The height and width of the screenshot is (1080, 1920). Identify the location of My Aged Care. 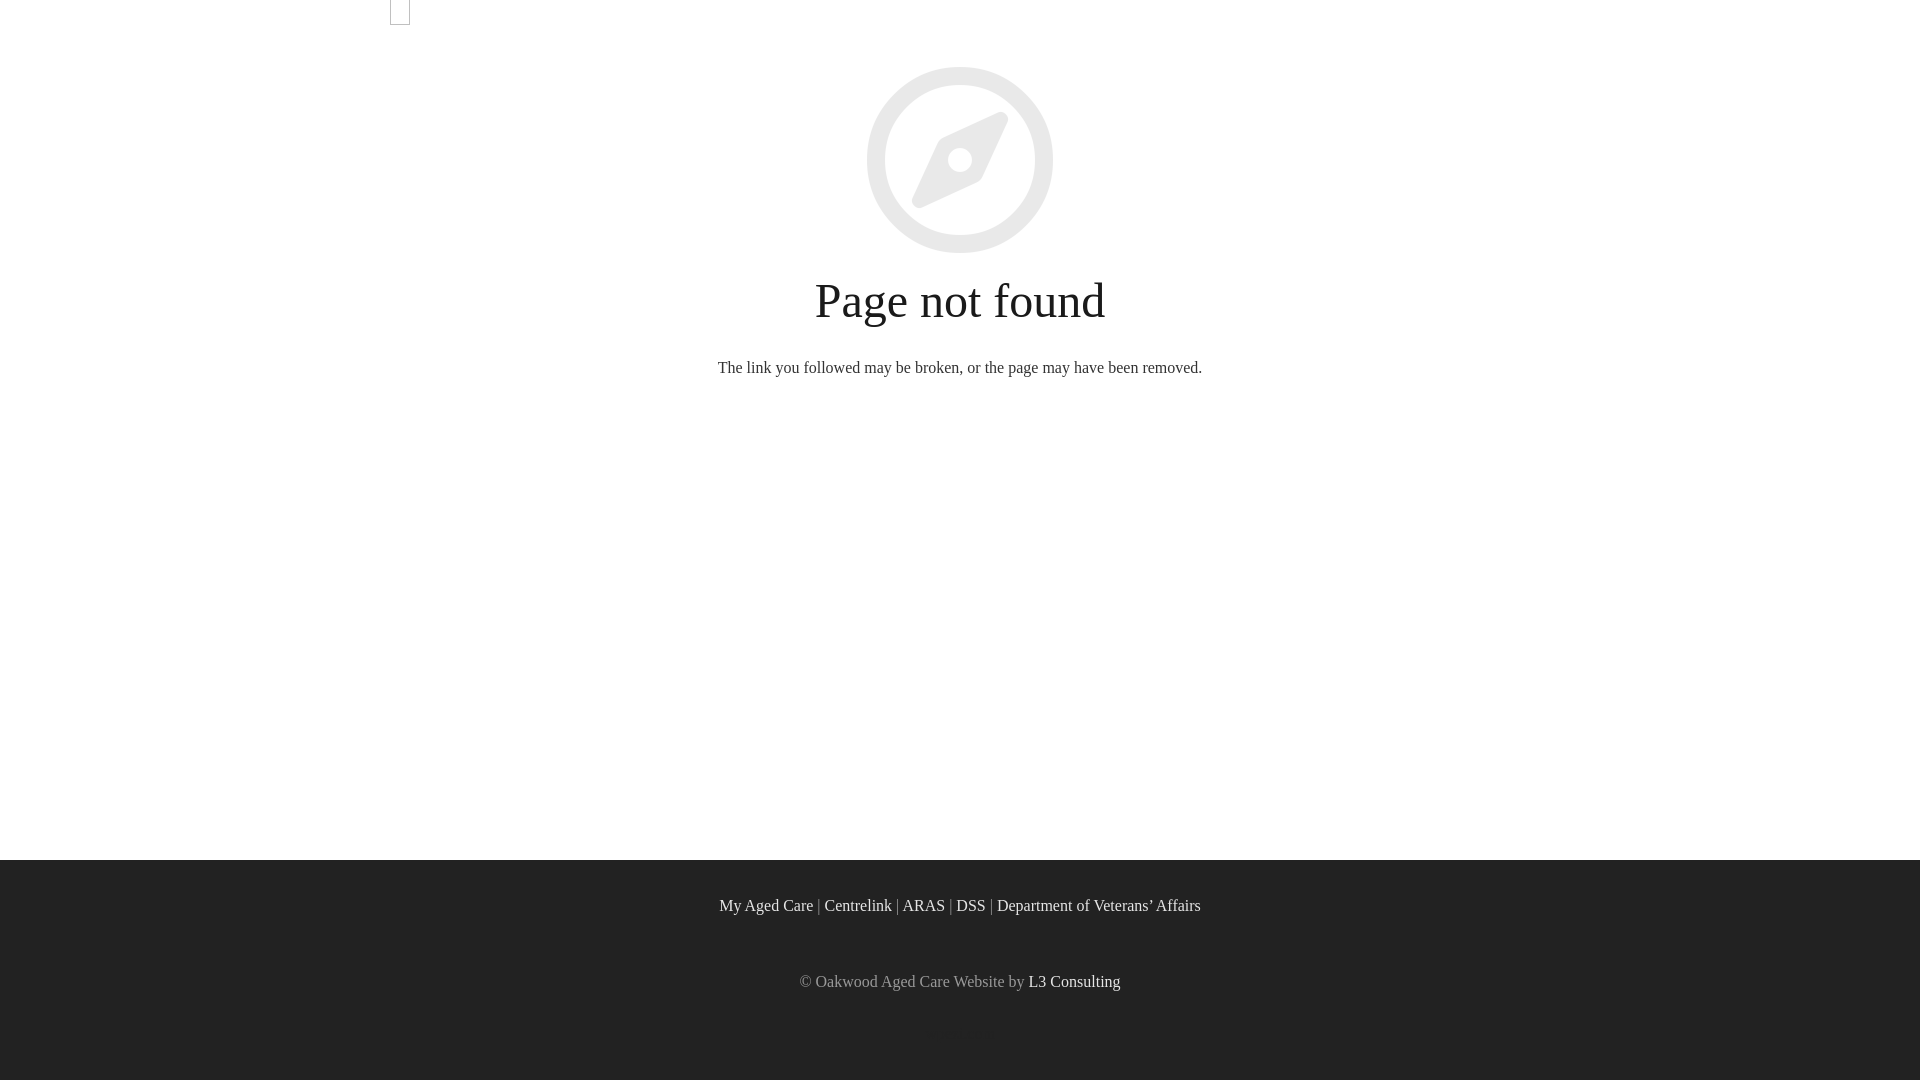
(766, 906).